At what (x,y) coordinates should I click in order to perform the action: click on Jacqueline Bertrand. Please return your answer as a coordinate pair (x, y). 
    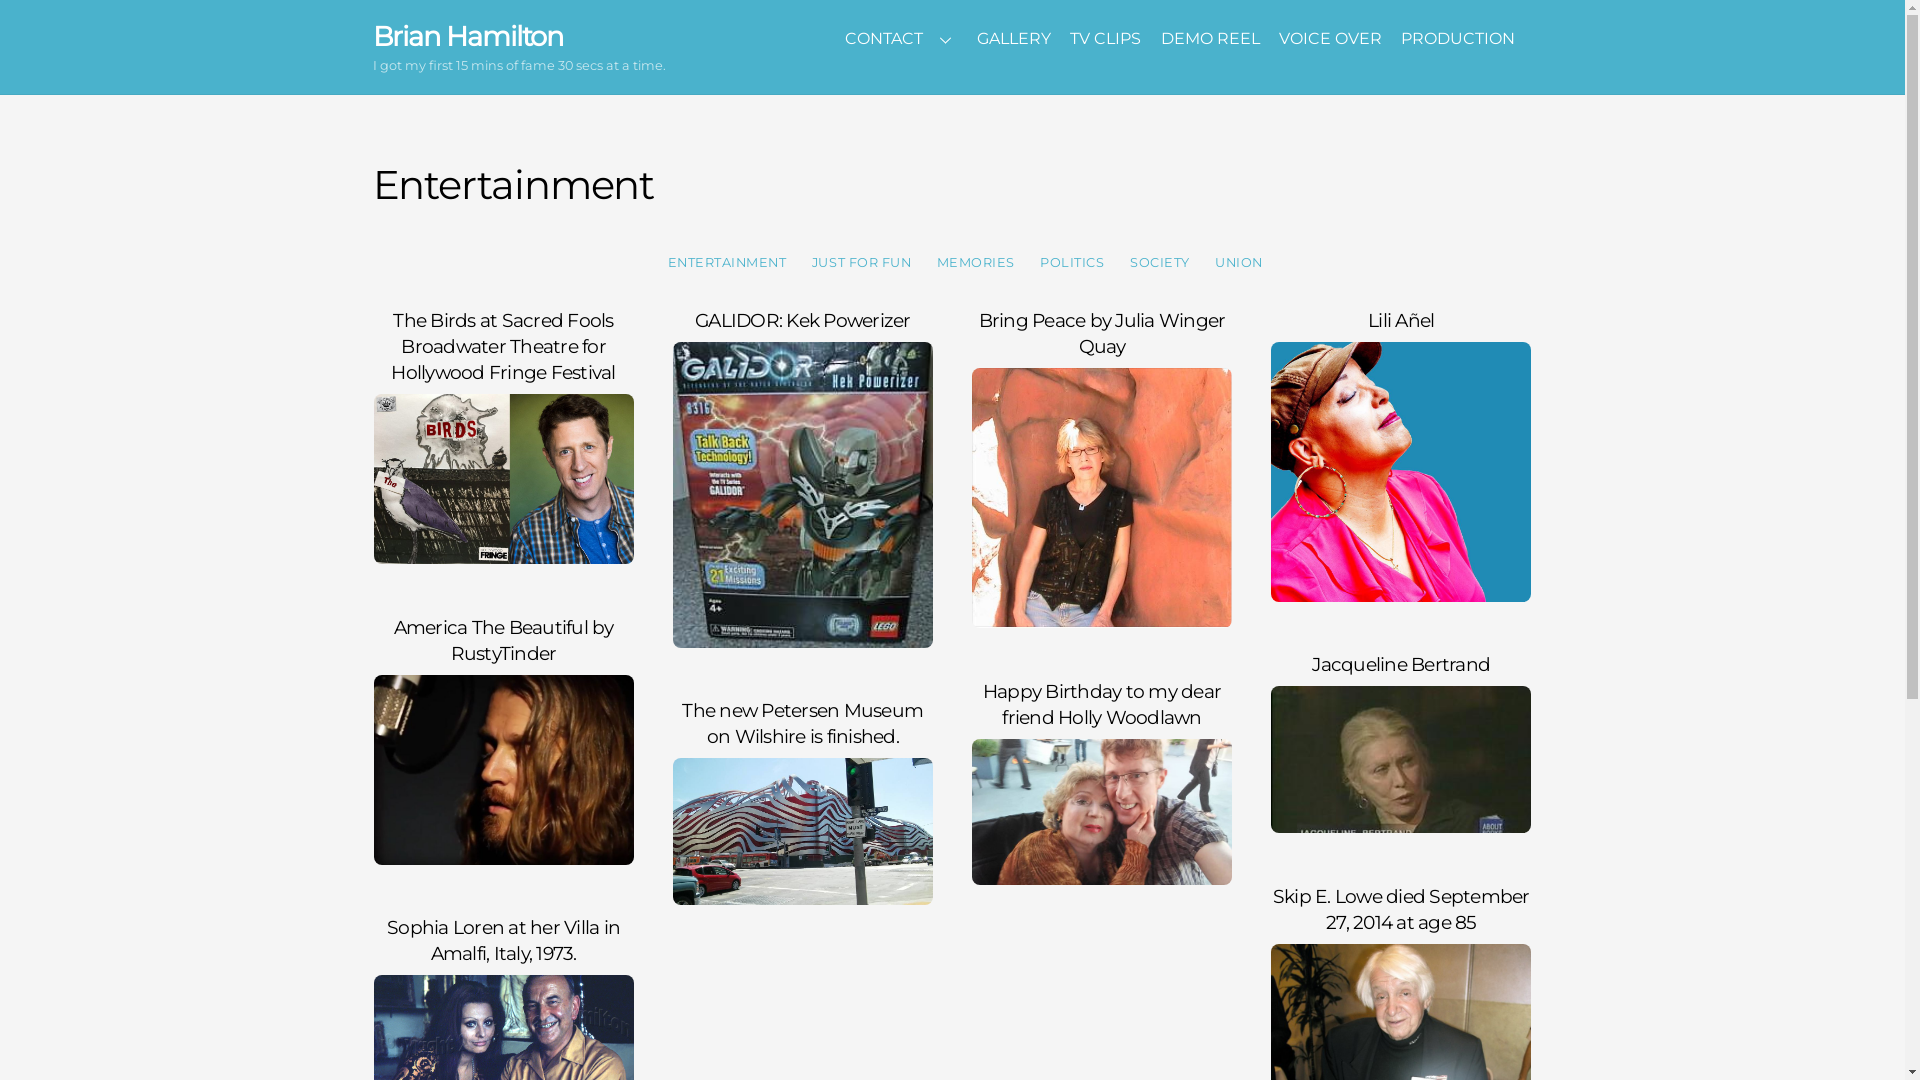
    Looking at the image, I should click on (1401, 760).